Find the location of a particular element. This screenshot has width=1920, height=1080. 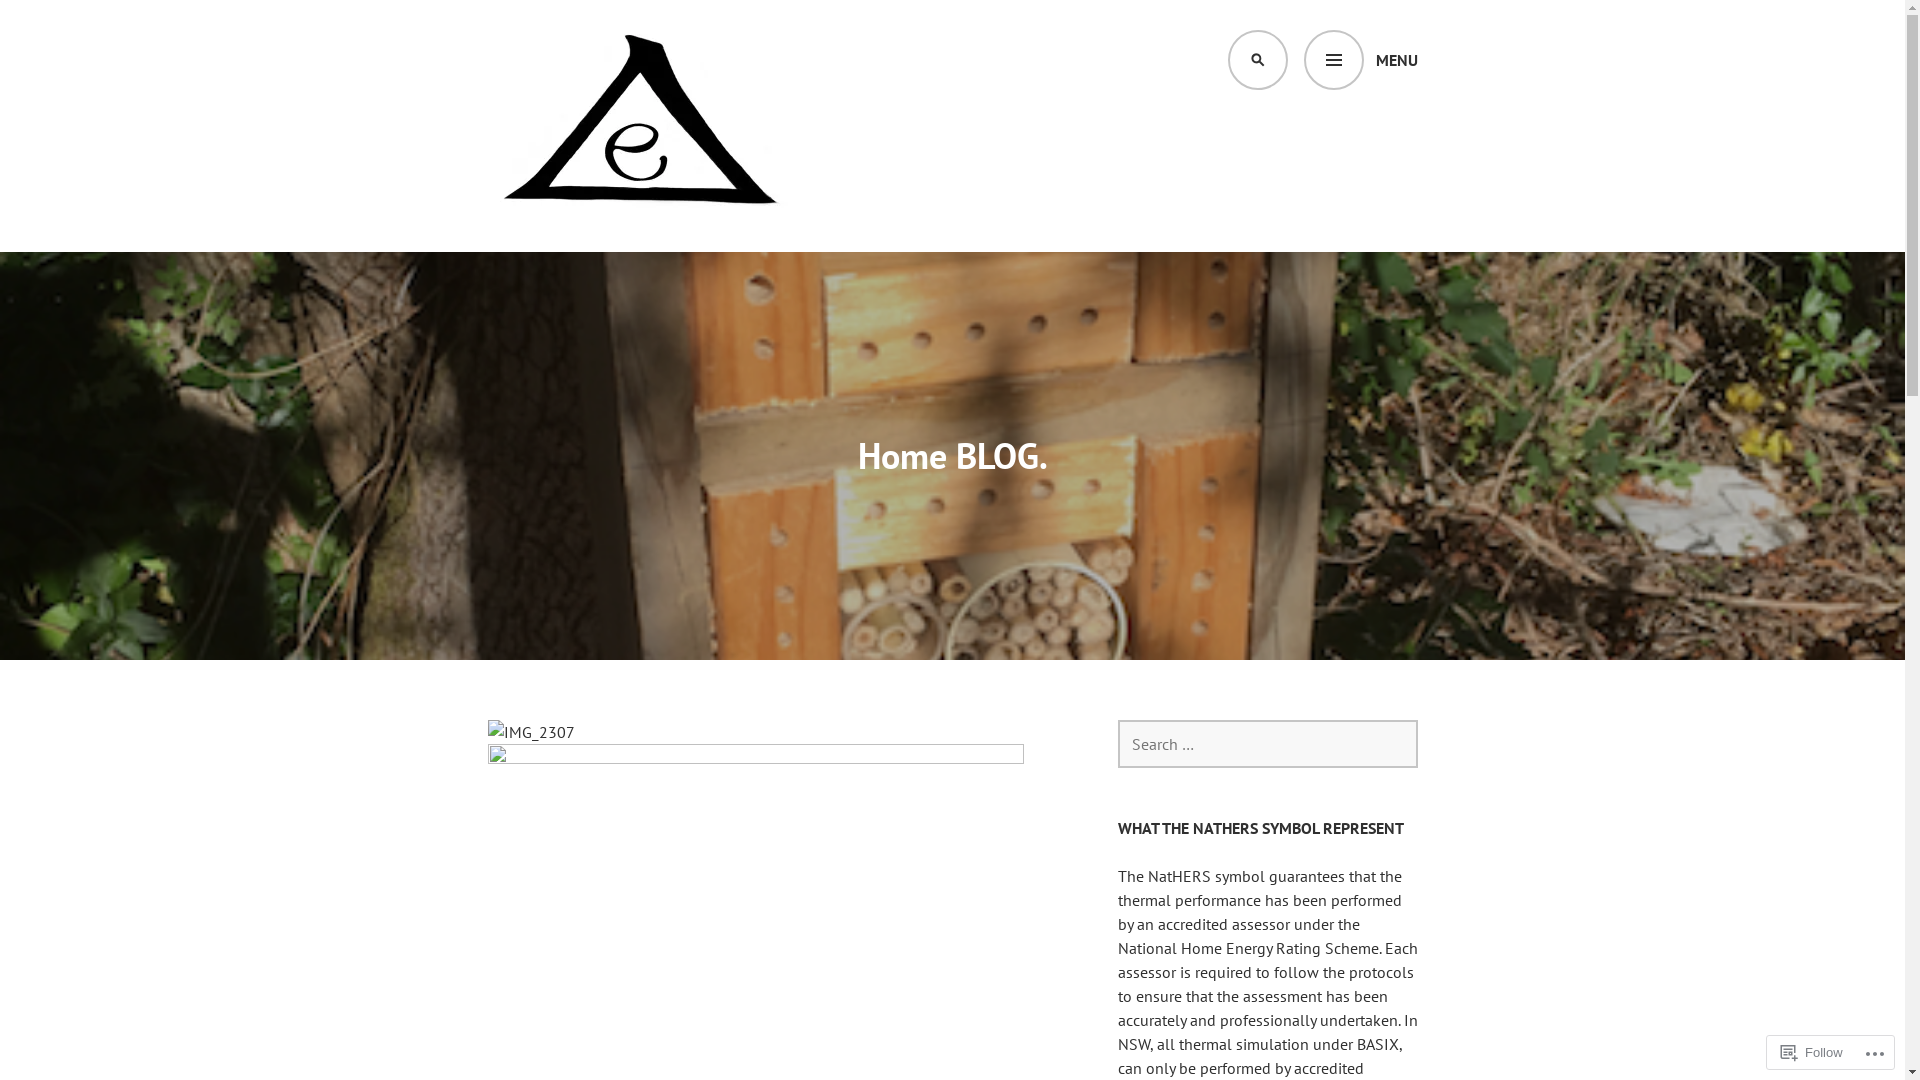

ECODWELLER is located at coordinates (594, 256).